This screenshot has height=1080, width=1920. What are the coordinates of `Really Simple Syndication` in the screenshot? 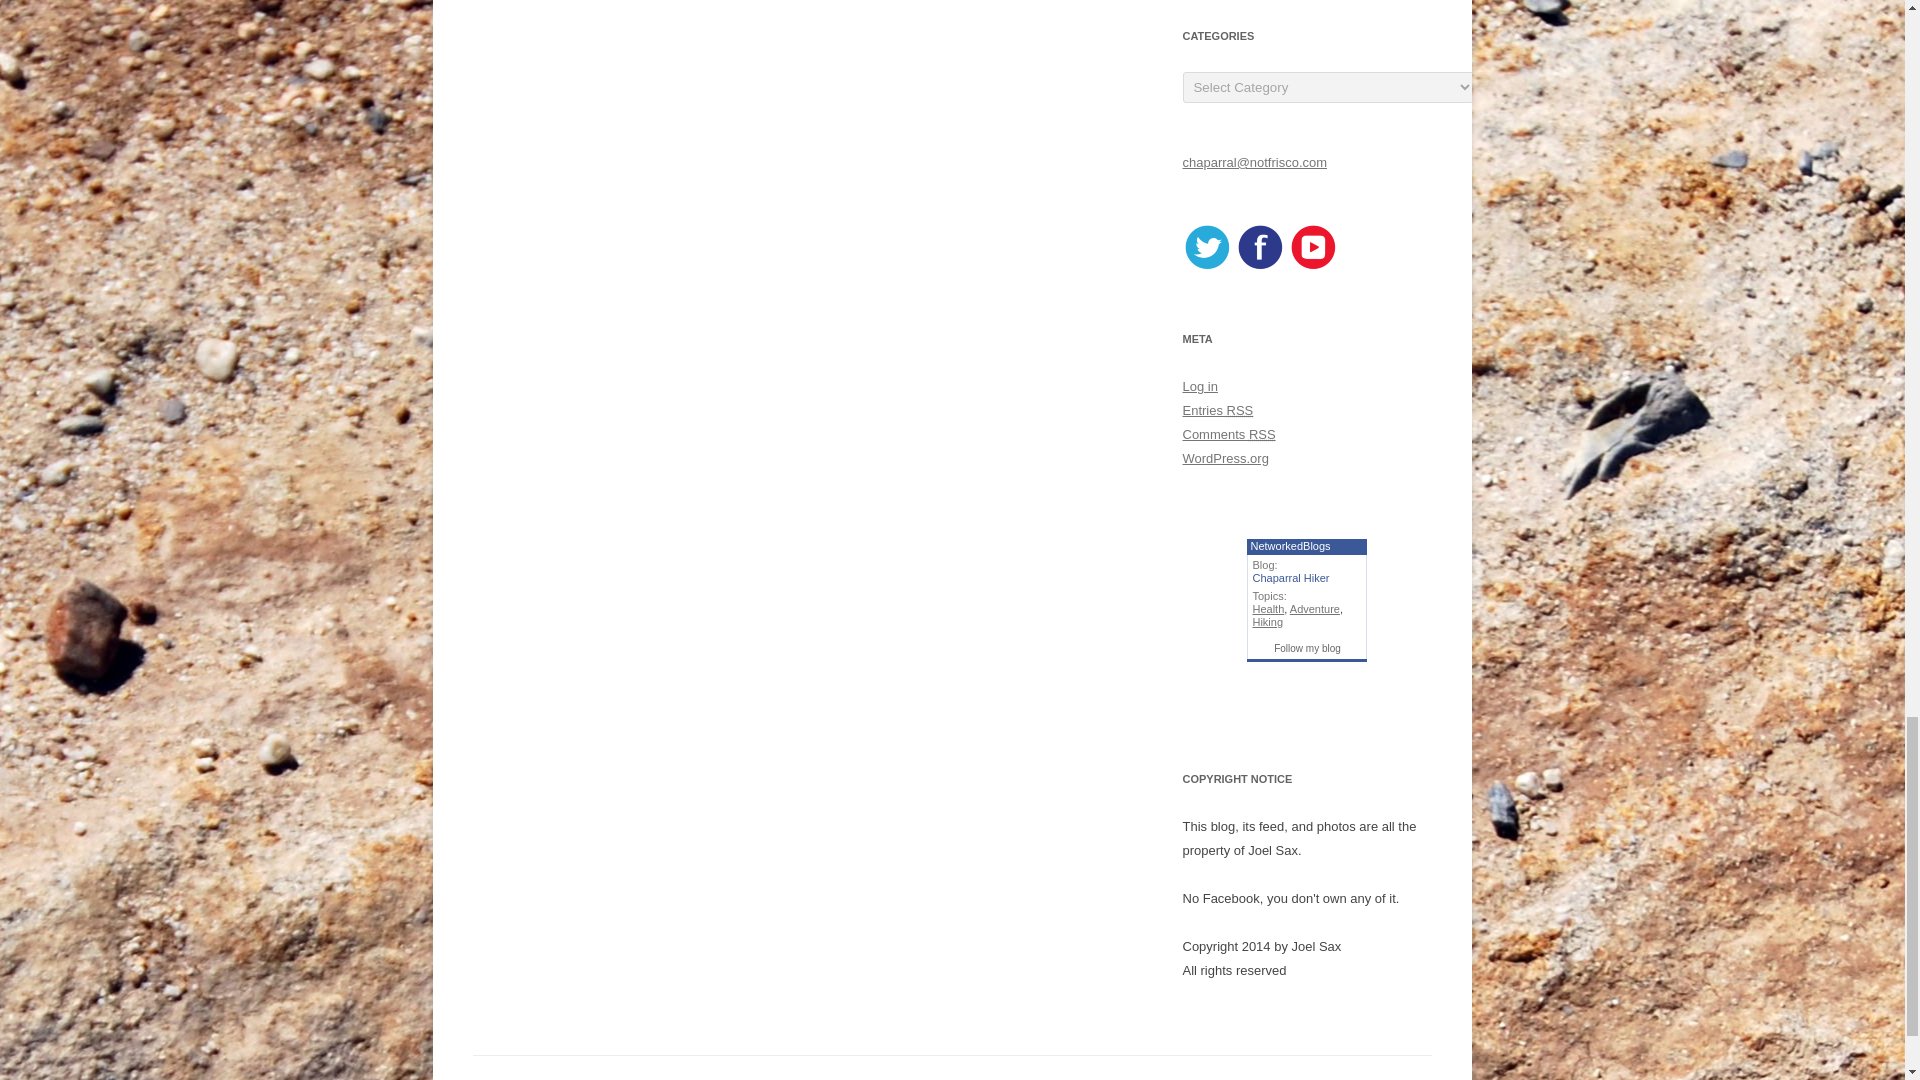 It's located at (1240, 410).